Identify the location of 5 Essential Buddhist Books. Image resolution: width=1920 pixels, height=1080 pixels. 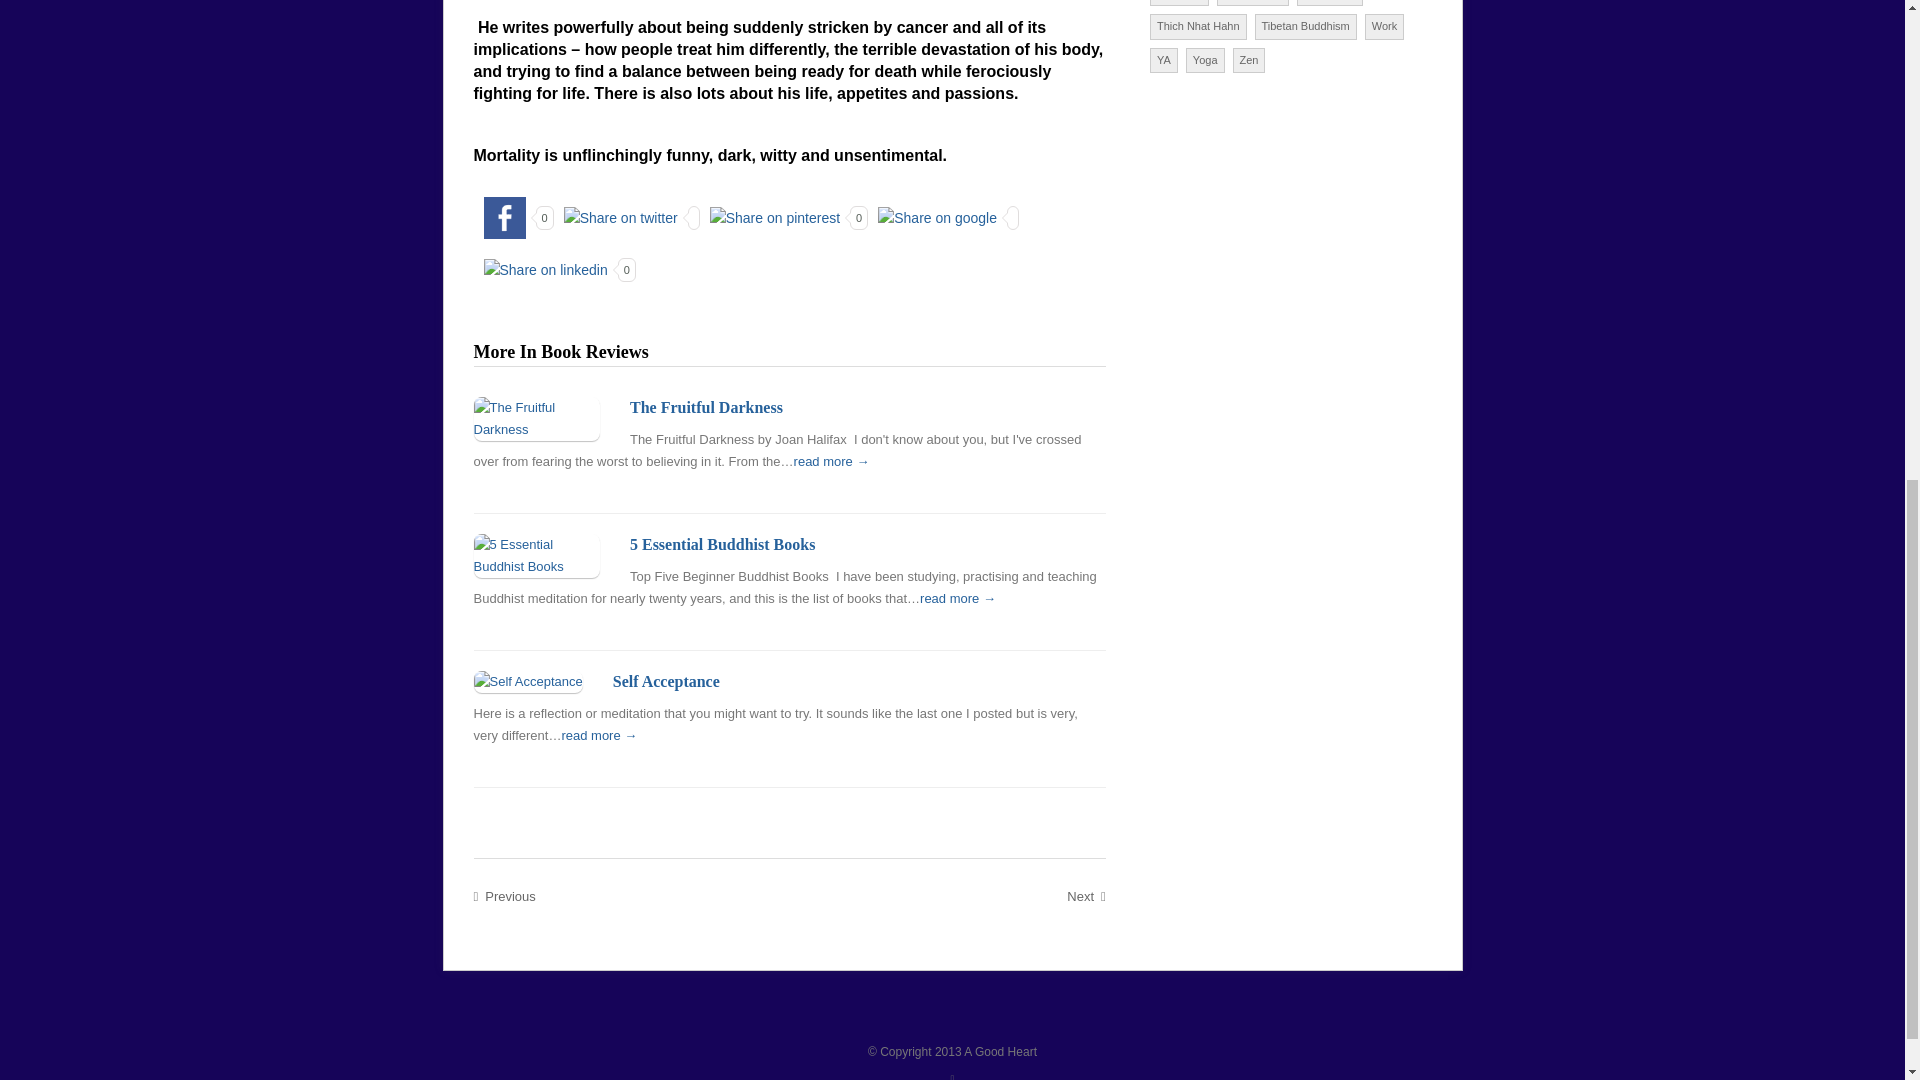
(722, 544).